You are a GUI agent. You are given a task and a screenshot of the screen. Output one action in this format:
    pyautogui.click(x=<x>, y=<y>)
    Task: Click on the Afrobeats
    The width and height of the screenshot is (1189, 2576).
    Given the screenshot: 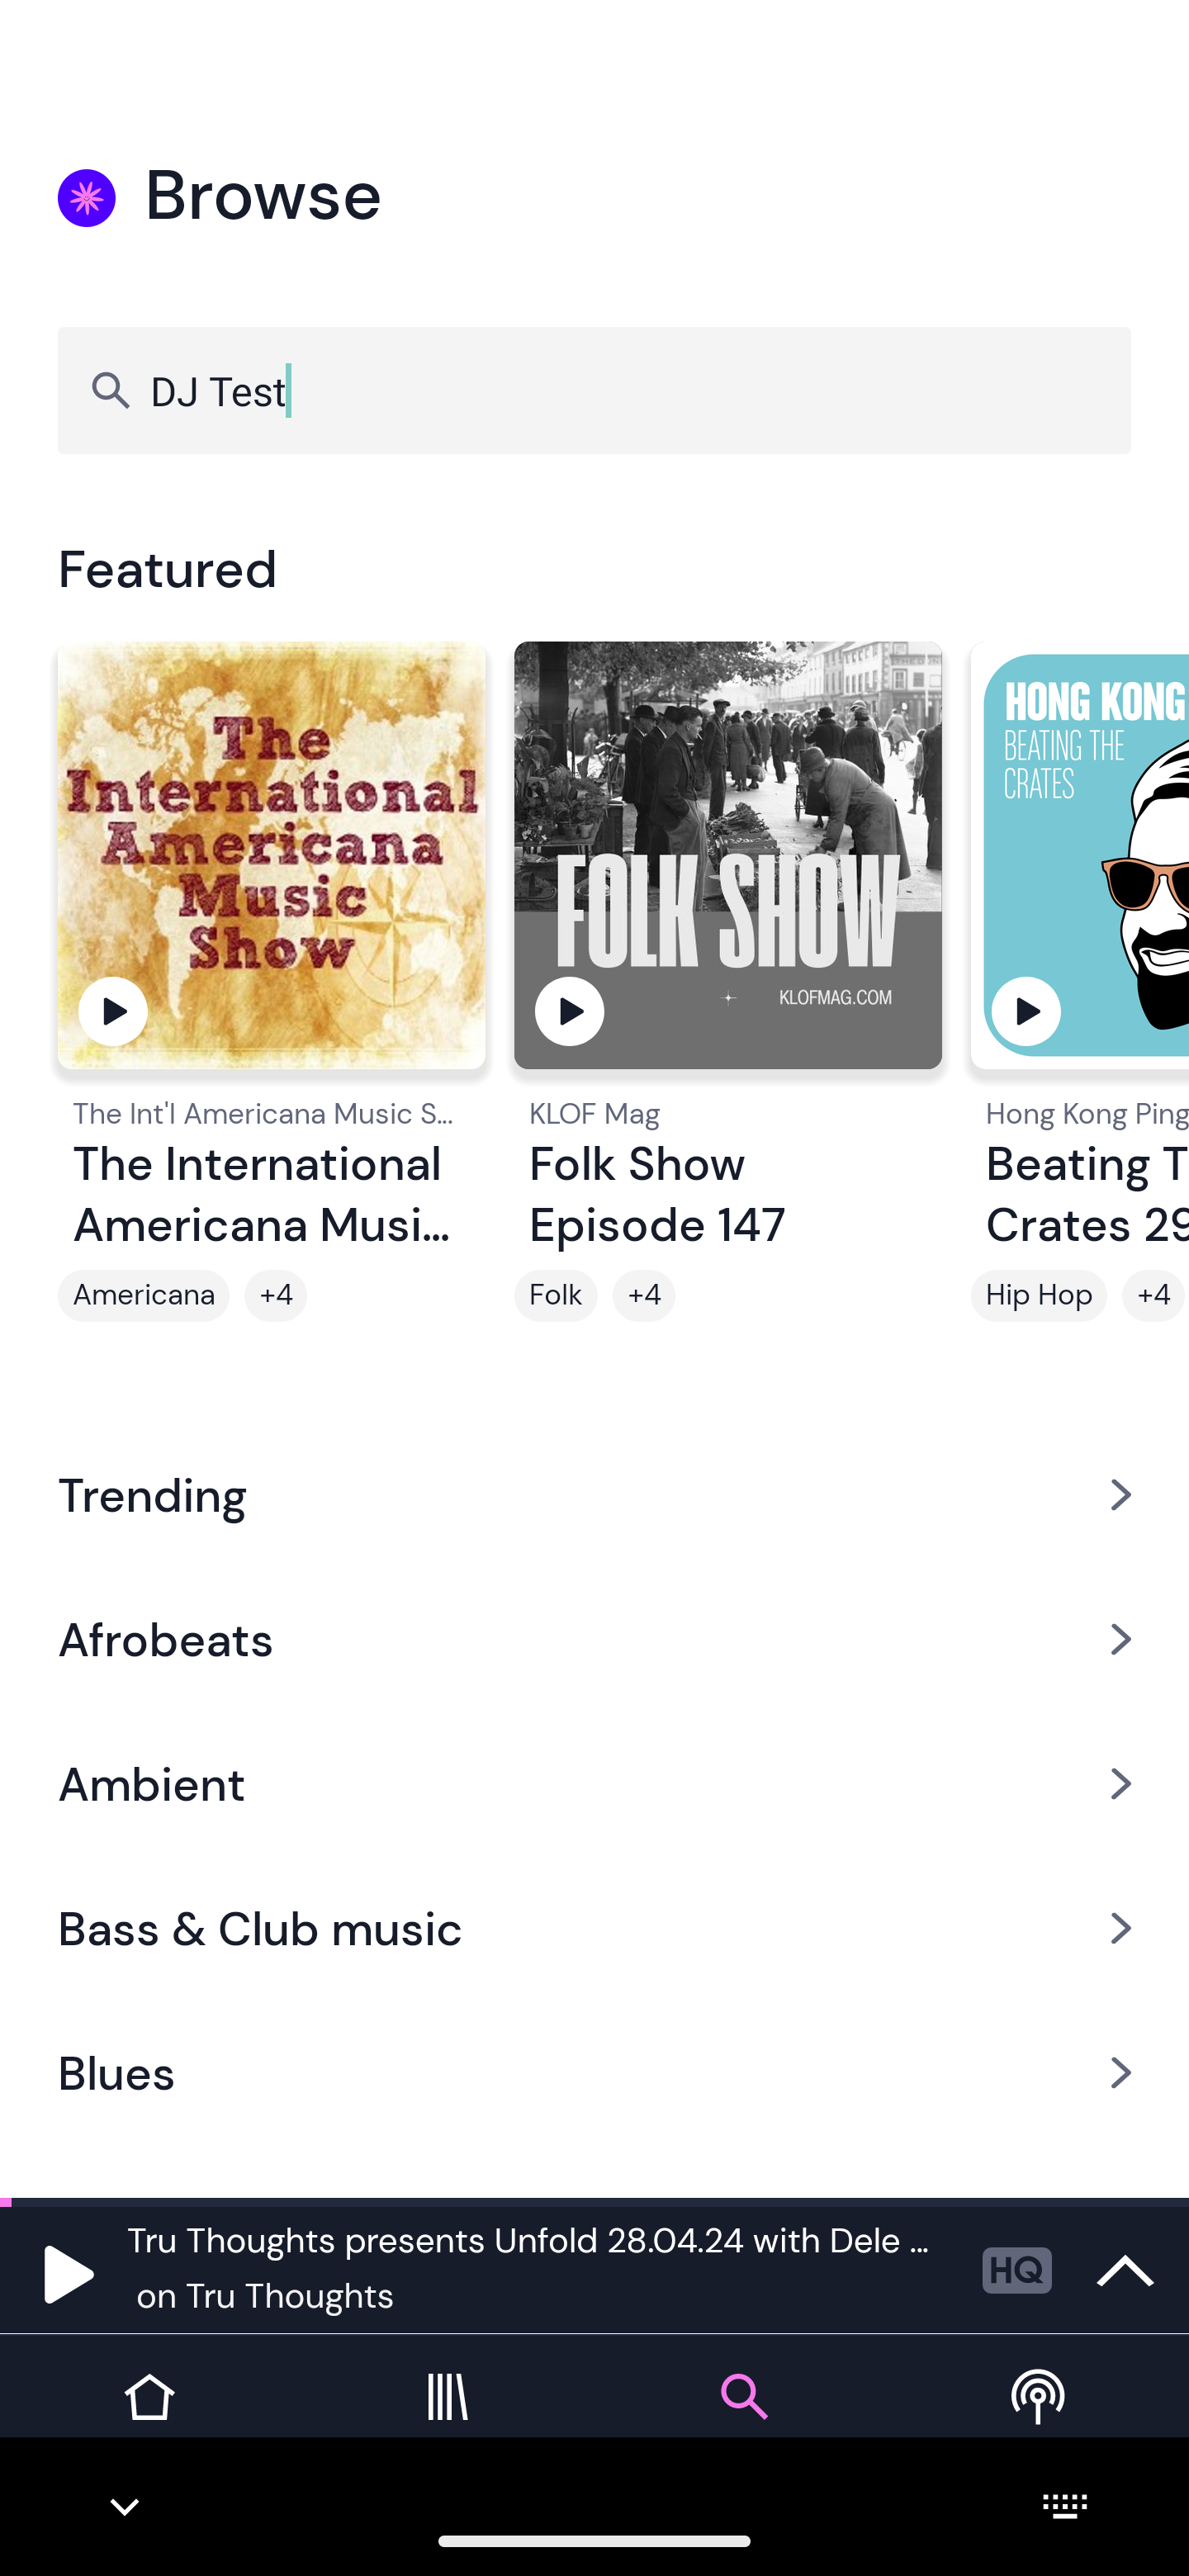 What is the action you would take?
    pyautogui.click(x=594, y=1638)
    